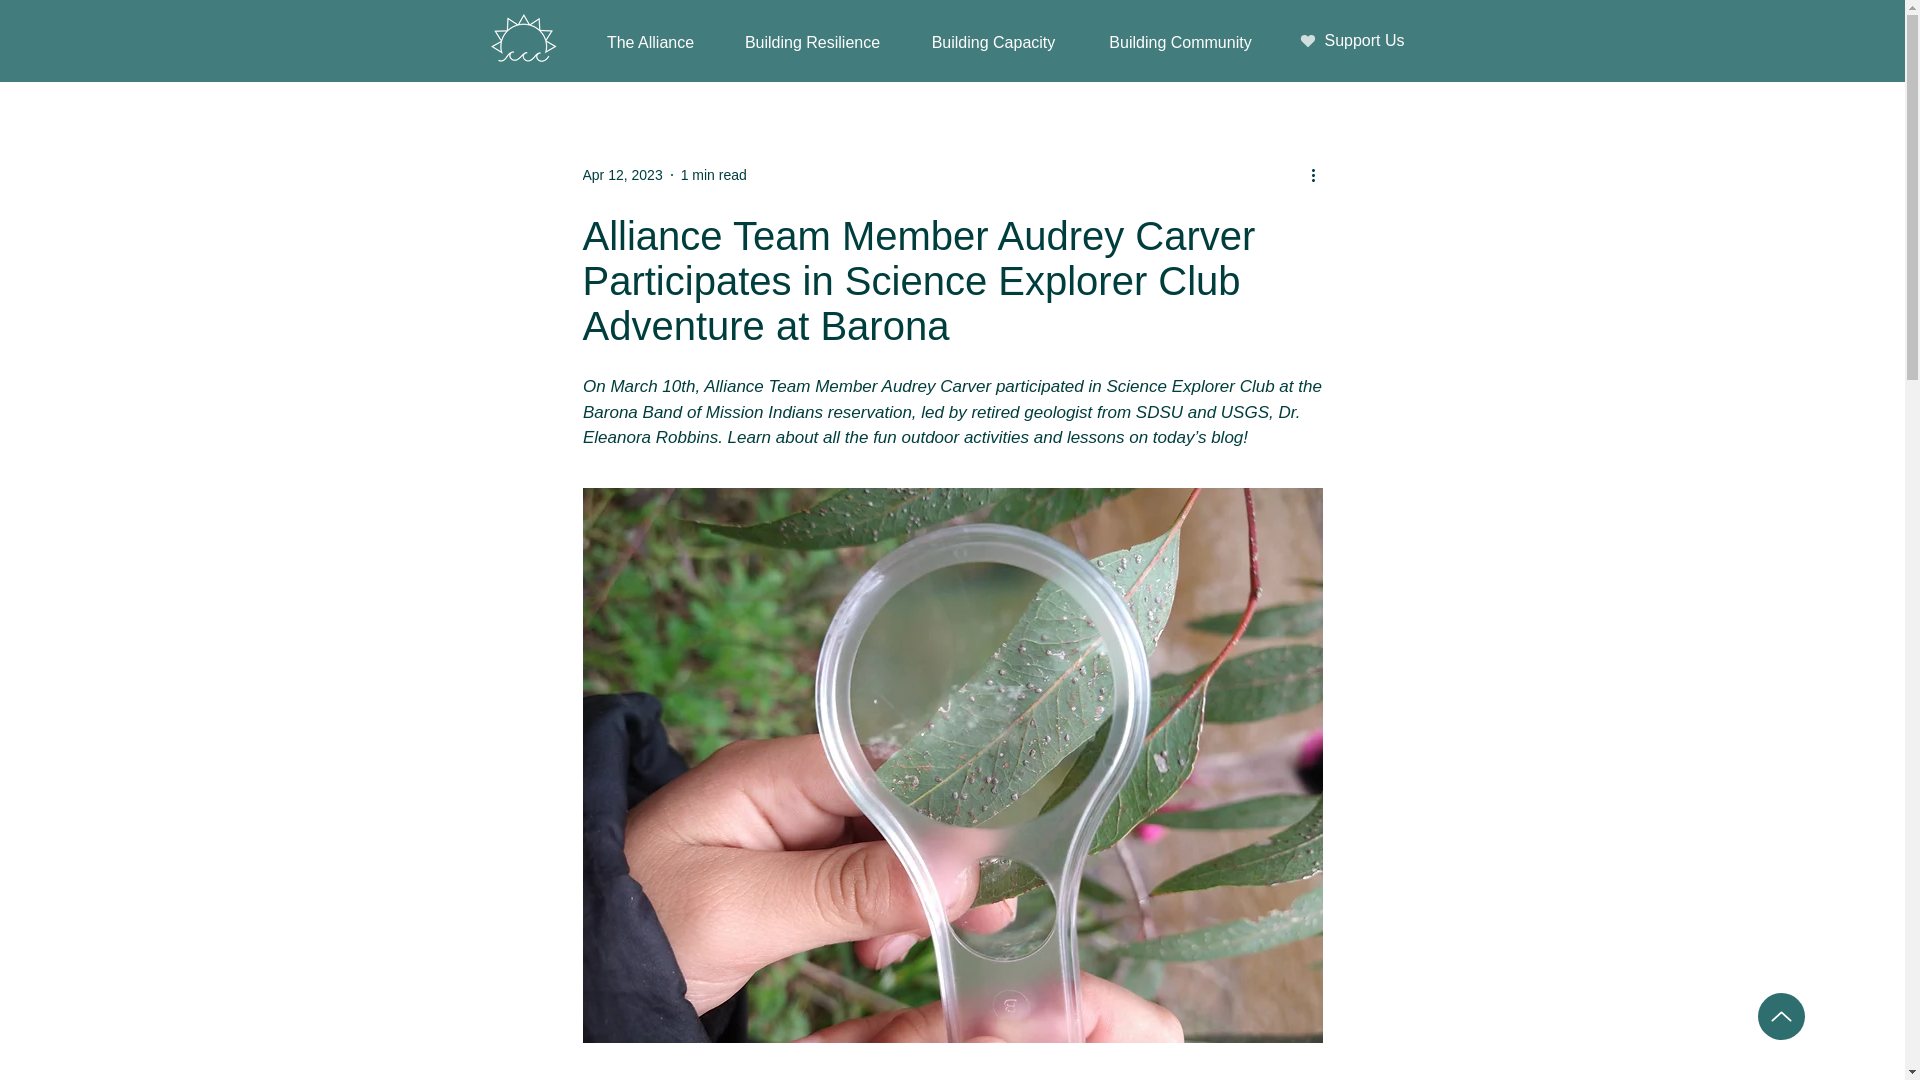 Image resolution: width=1920 pixels, height=1080 pixels. Describe the element at coordinates (1181, 42) in the screenshot. I see `Building Community` at that location.